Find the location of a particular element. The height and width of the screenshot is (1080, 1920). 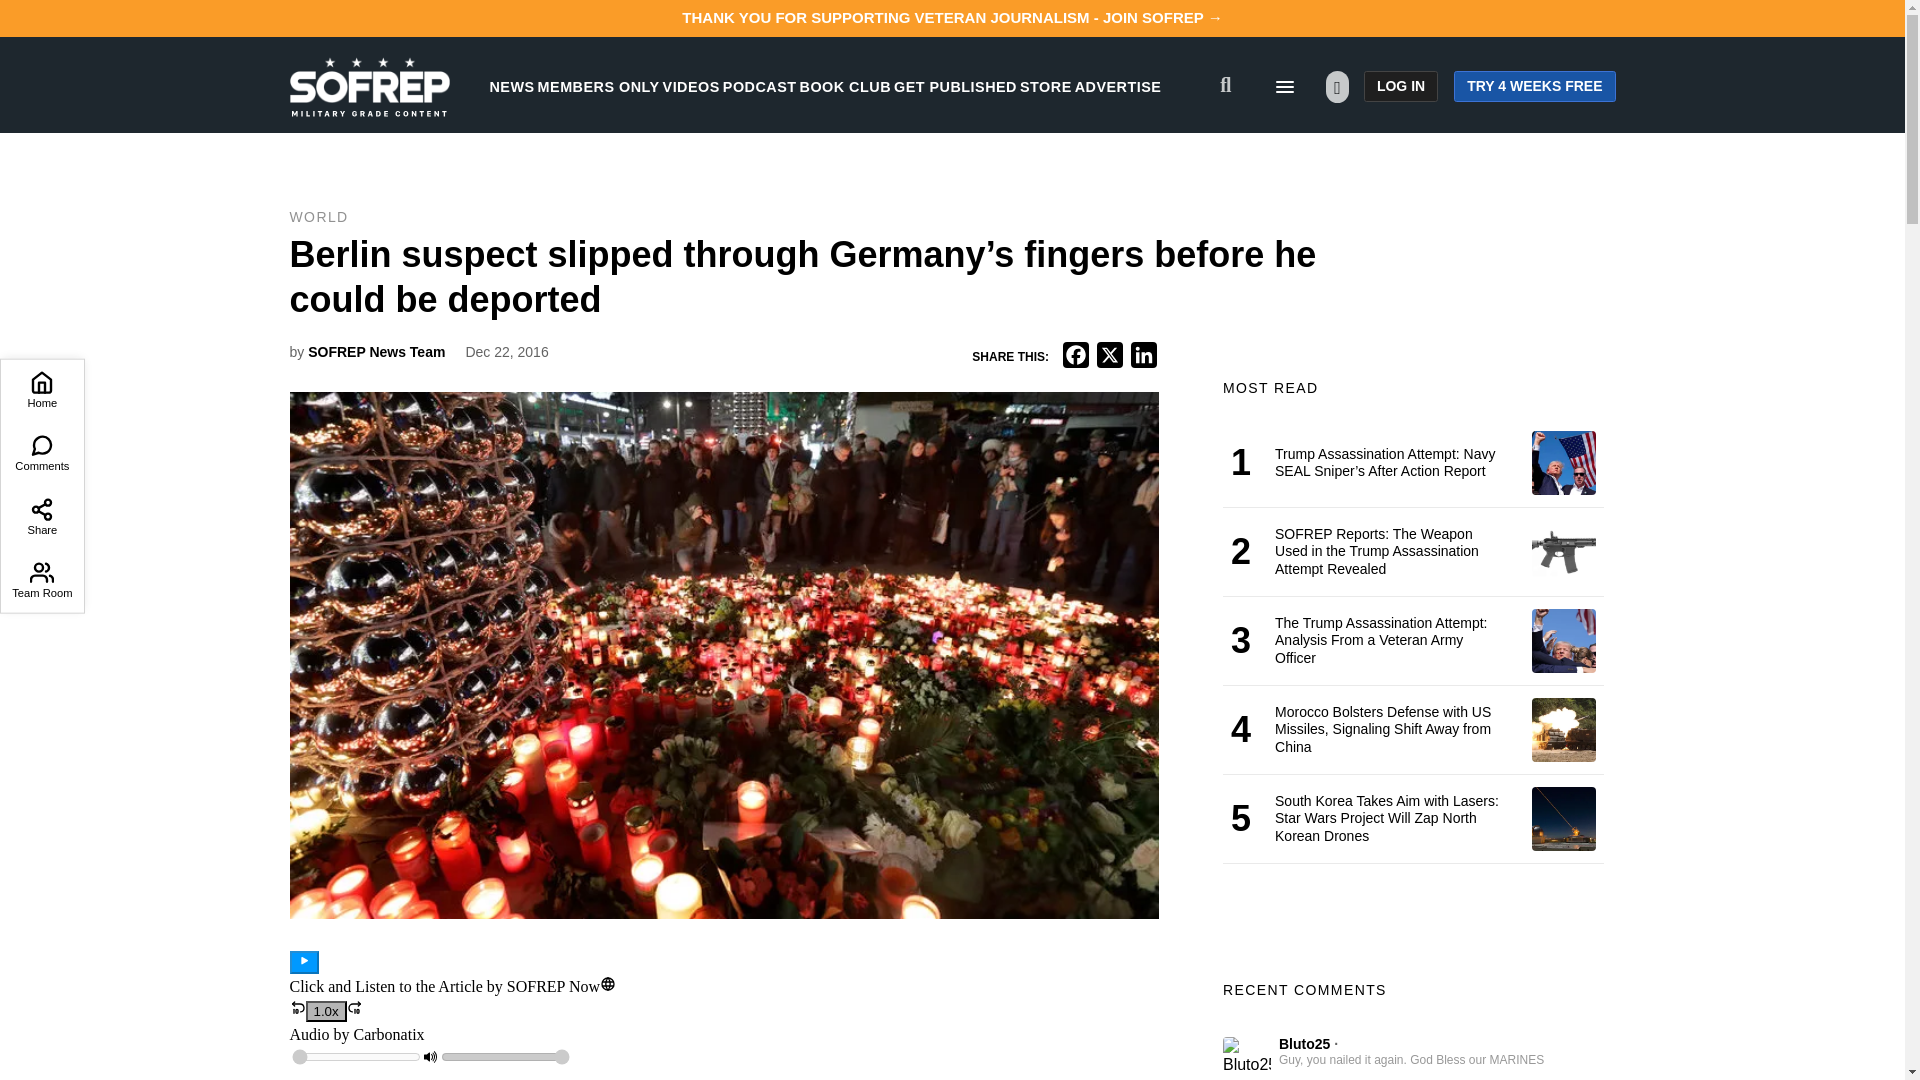

GET PUBLISHED is located at coordinates (956, 86).